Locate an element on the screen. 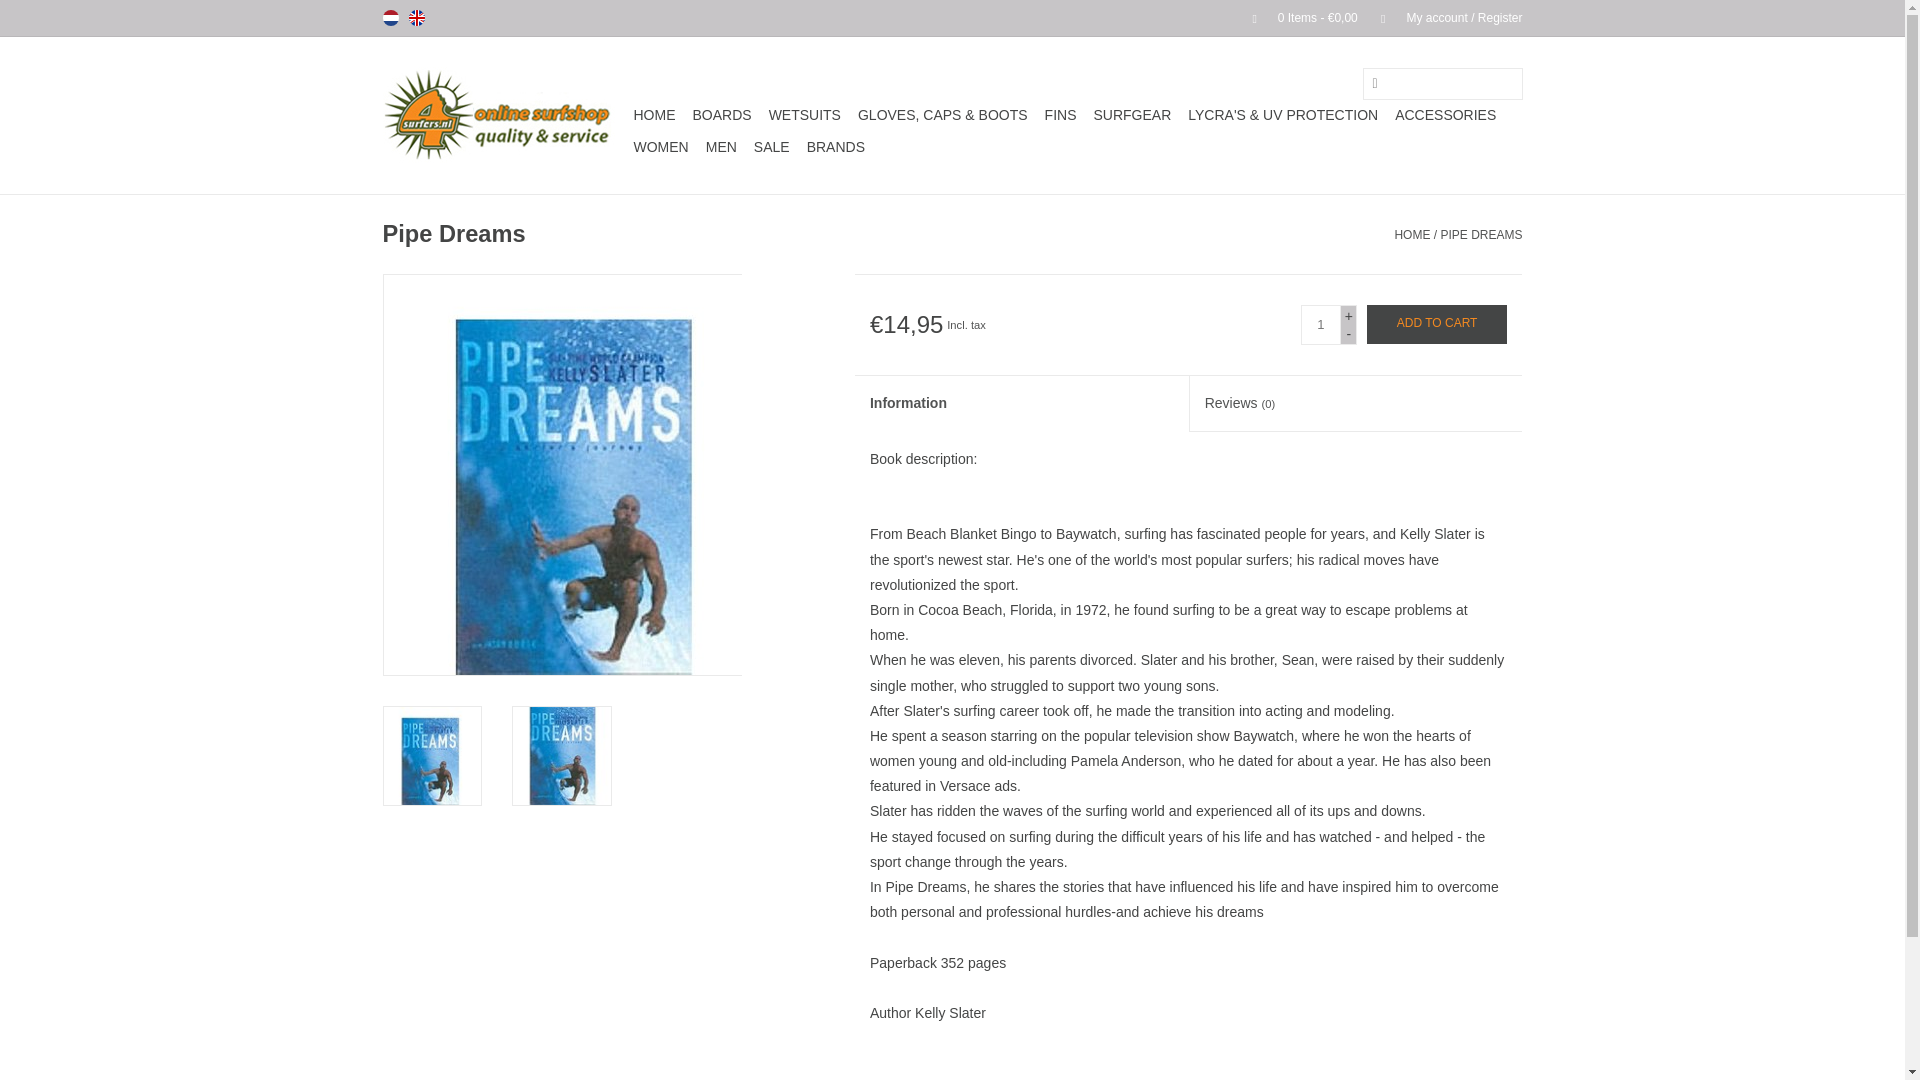 This screenshot has width=1920, height=1080. 4surfers.nl is located at coordinates (504, 115).